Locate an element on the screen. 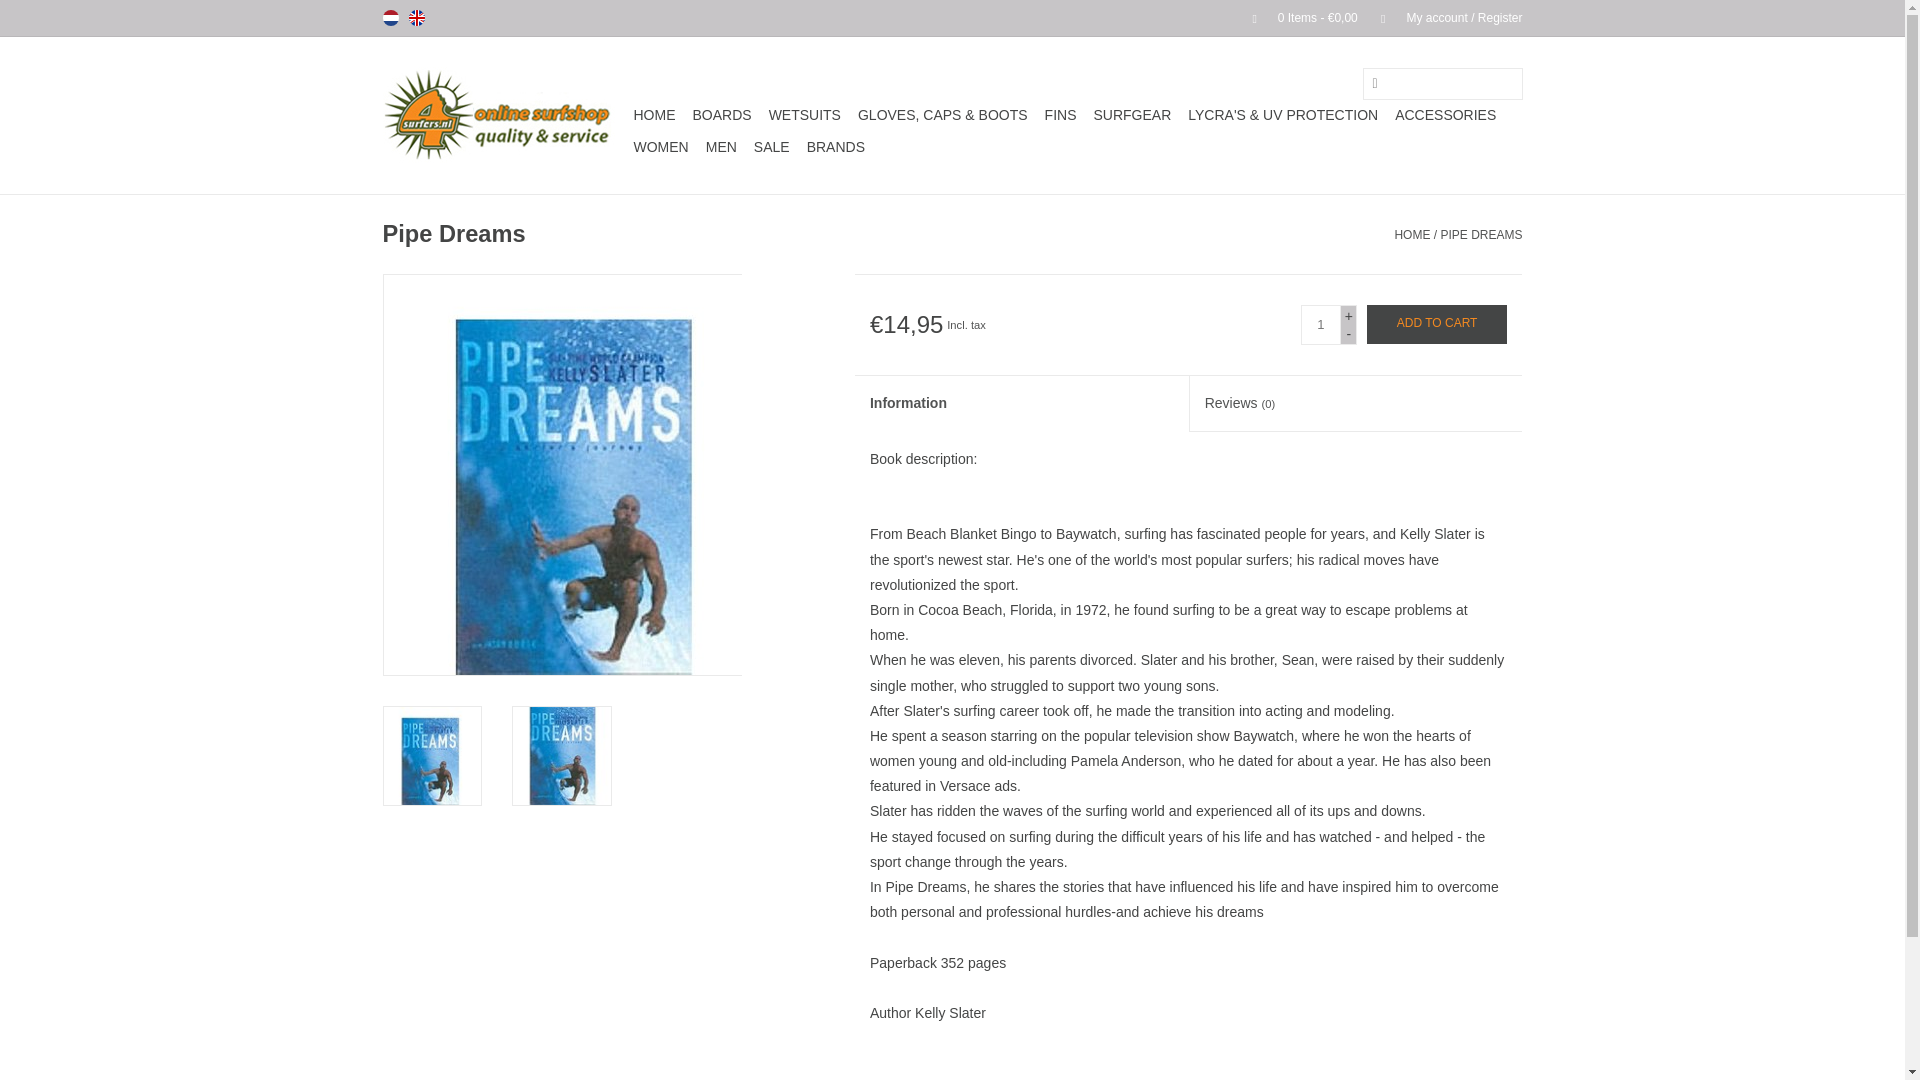 This screenshot has width=1920, height=1080. 4surfers.nl is located at coordinates (504, 115).